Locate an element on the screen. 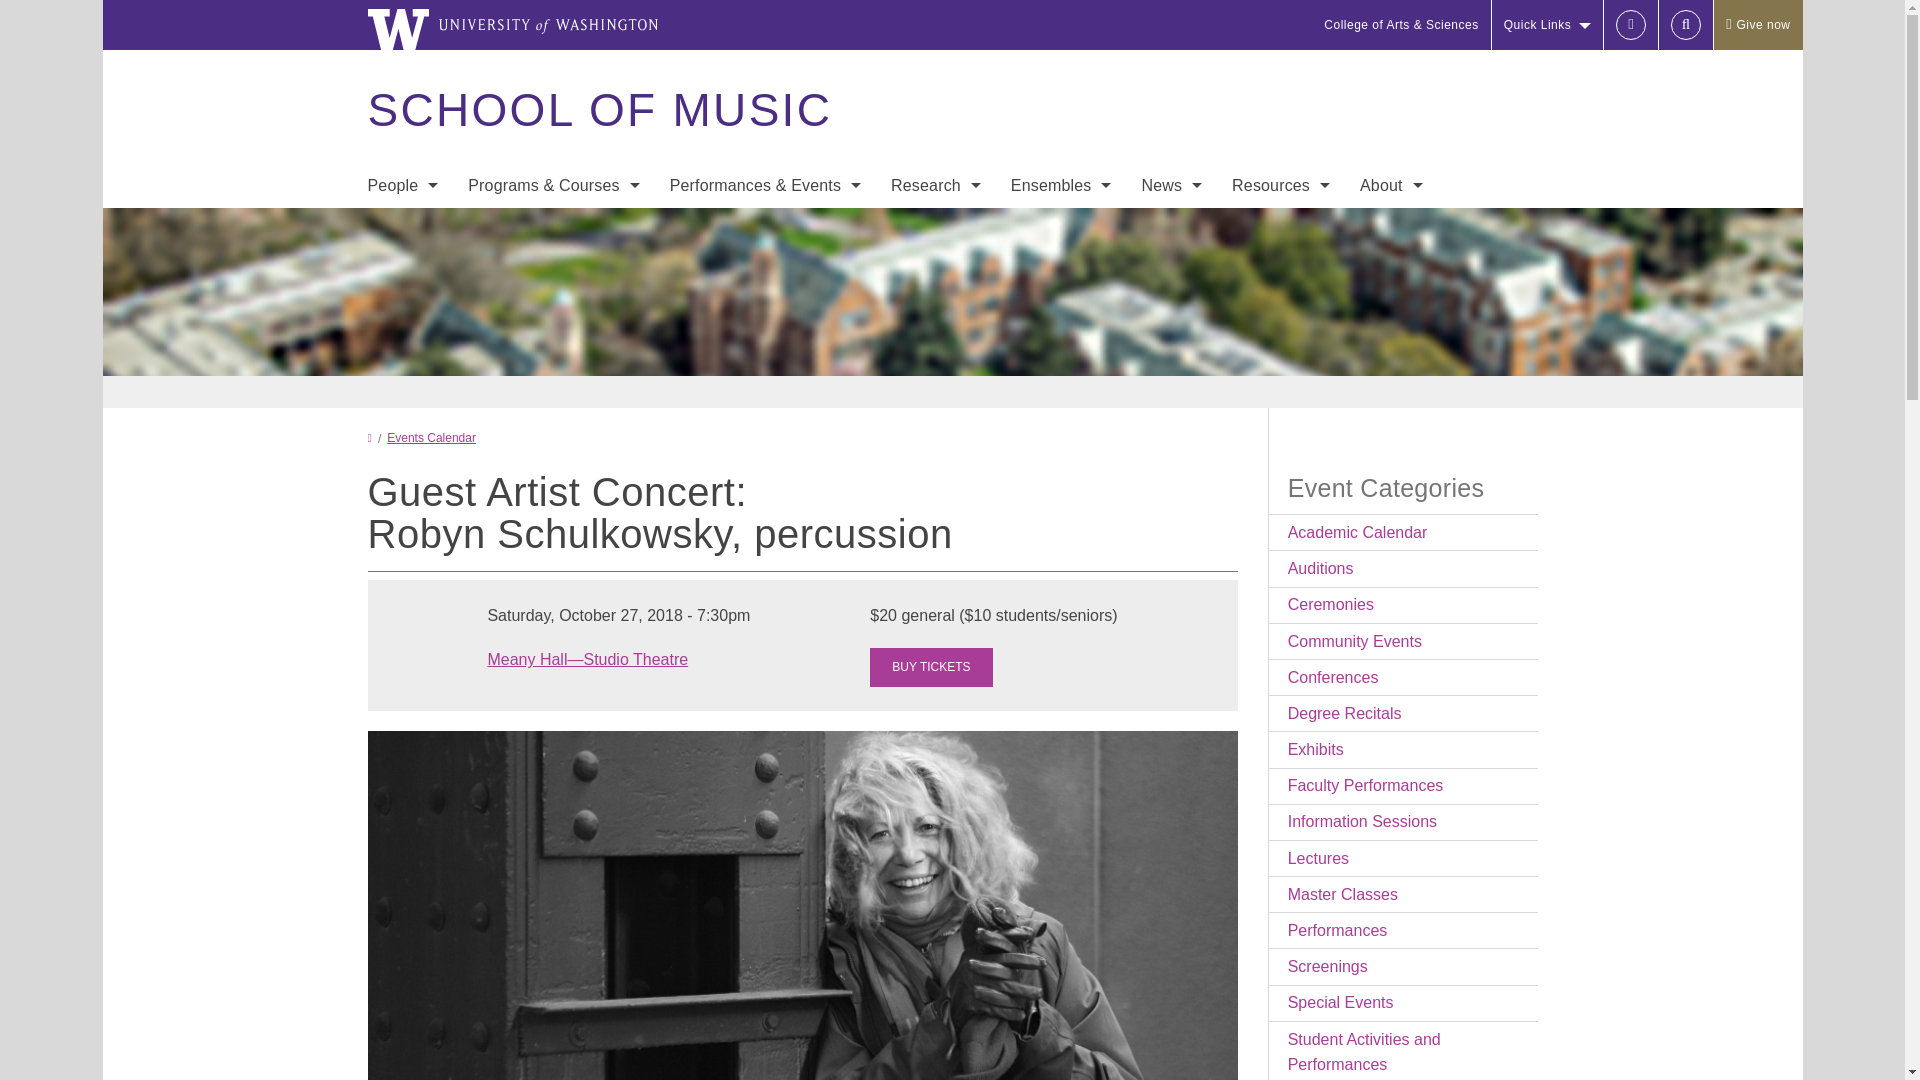 Image resolution: width=1920 pixels, height=1080 pixels. School of Music Home is located at coordinates (598, 110).